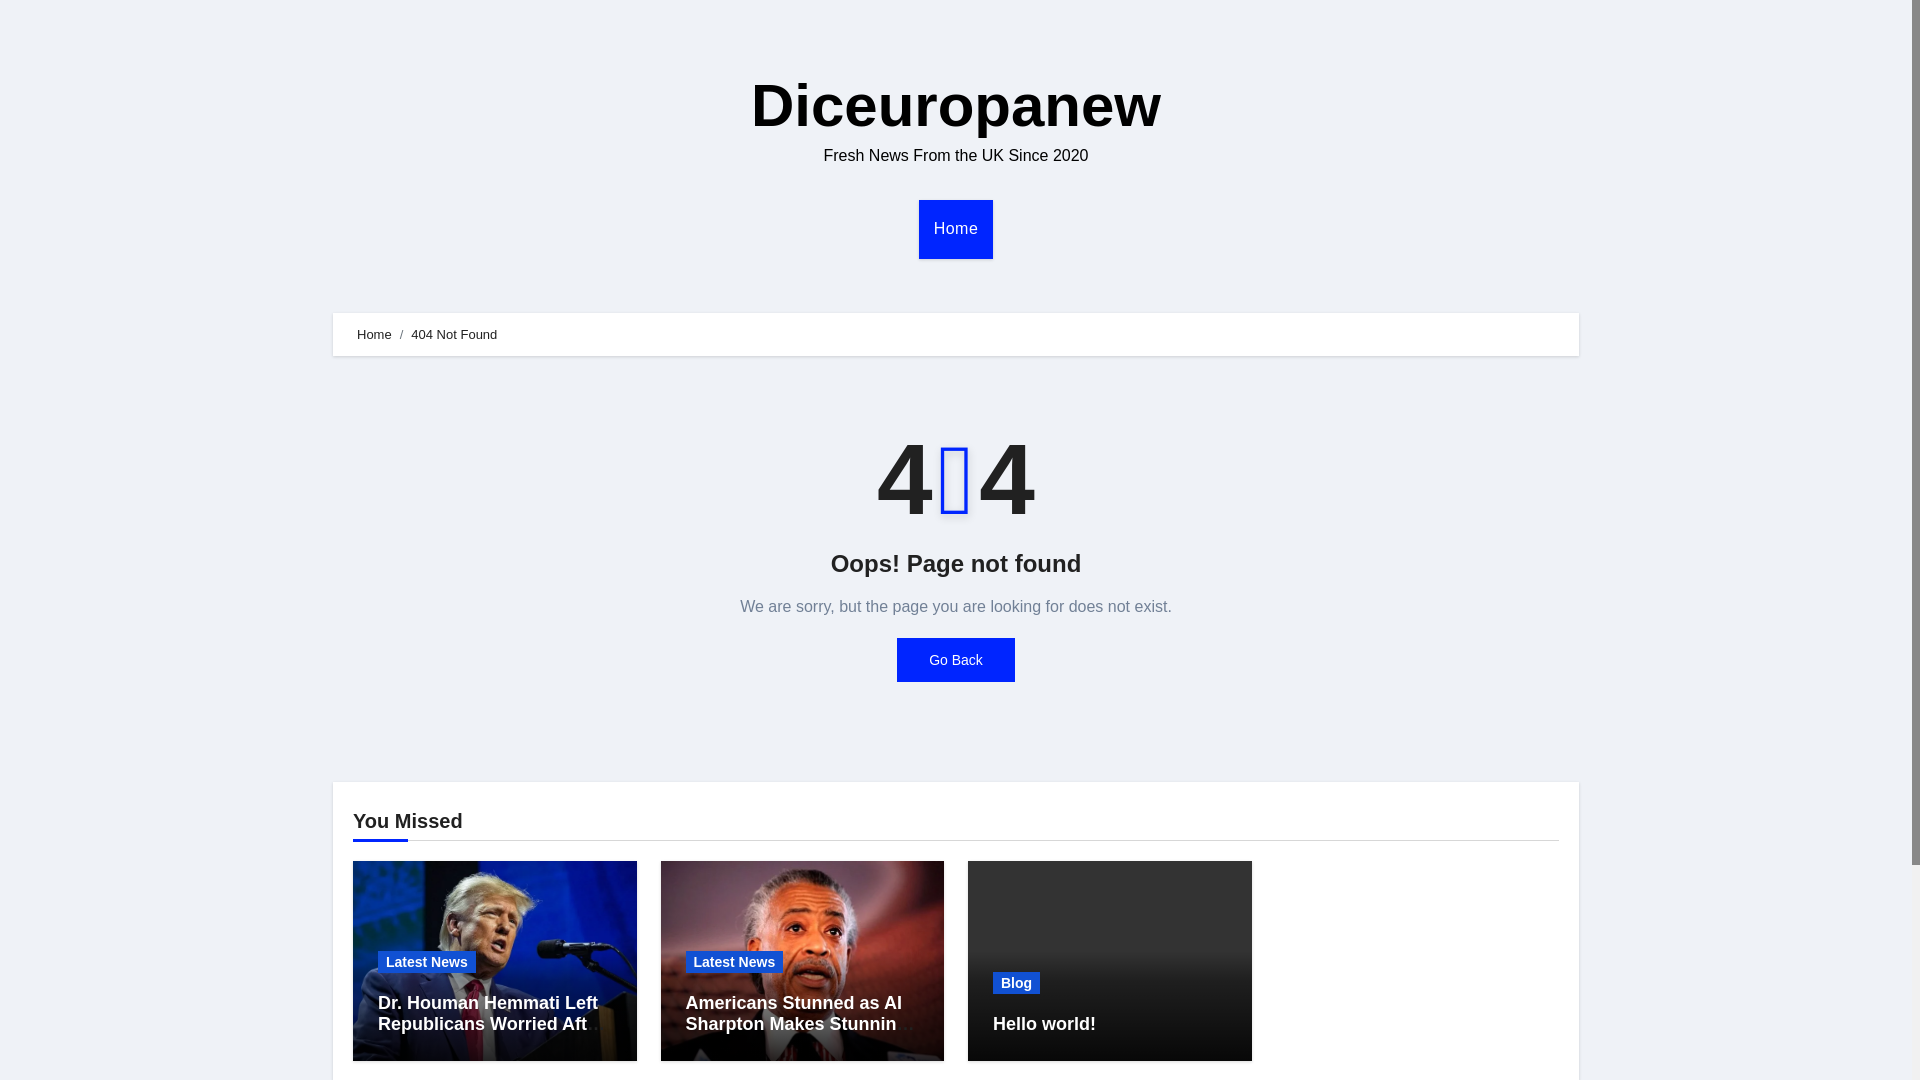 The width and height of the screenshot is (1920, 1080). What do you see at coordinates (1044, 1024) in the screenshot?
I see `Permalink to: Hello world!` at bounding box center [1044, 1024].